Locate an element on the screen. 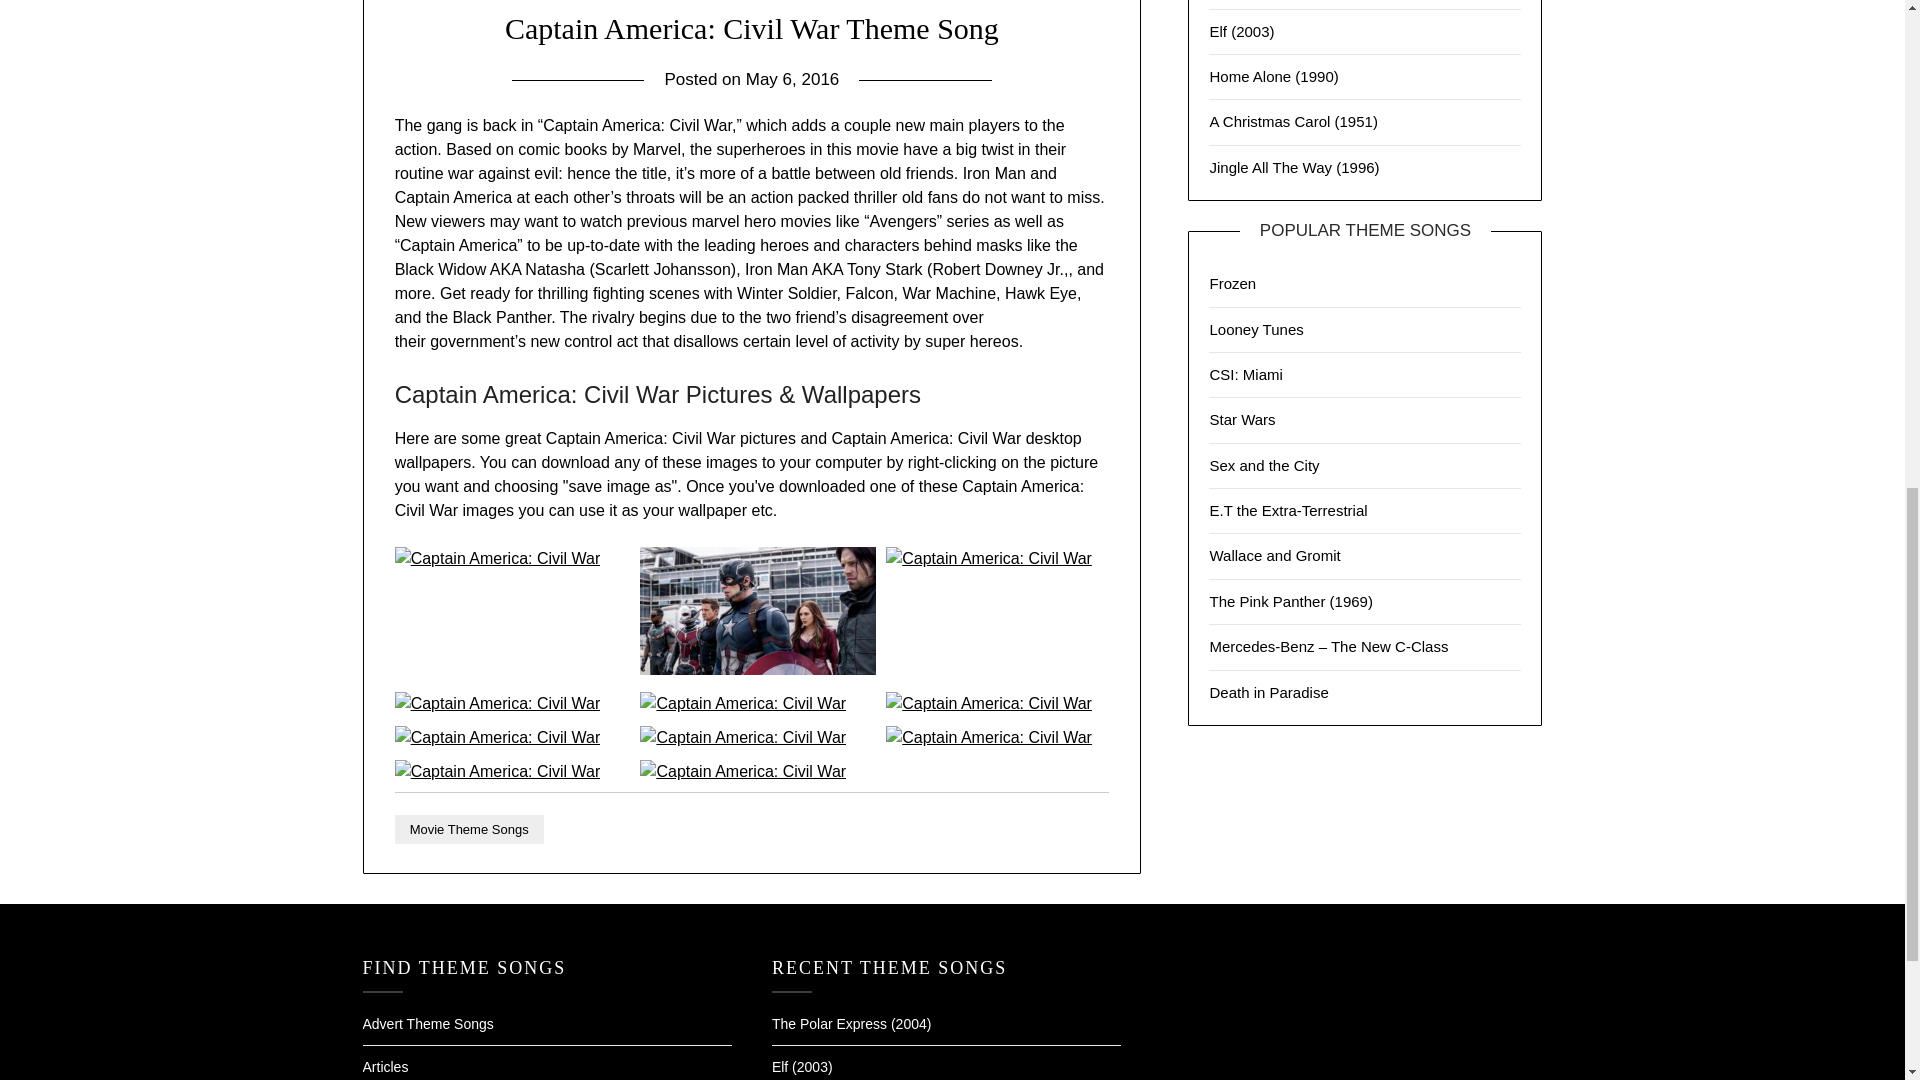 This screenshot has height=1080, width=1920. Looney Tunes is located at coordinates (1256, 328).